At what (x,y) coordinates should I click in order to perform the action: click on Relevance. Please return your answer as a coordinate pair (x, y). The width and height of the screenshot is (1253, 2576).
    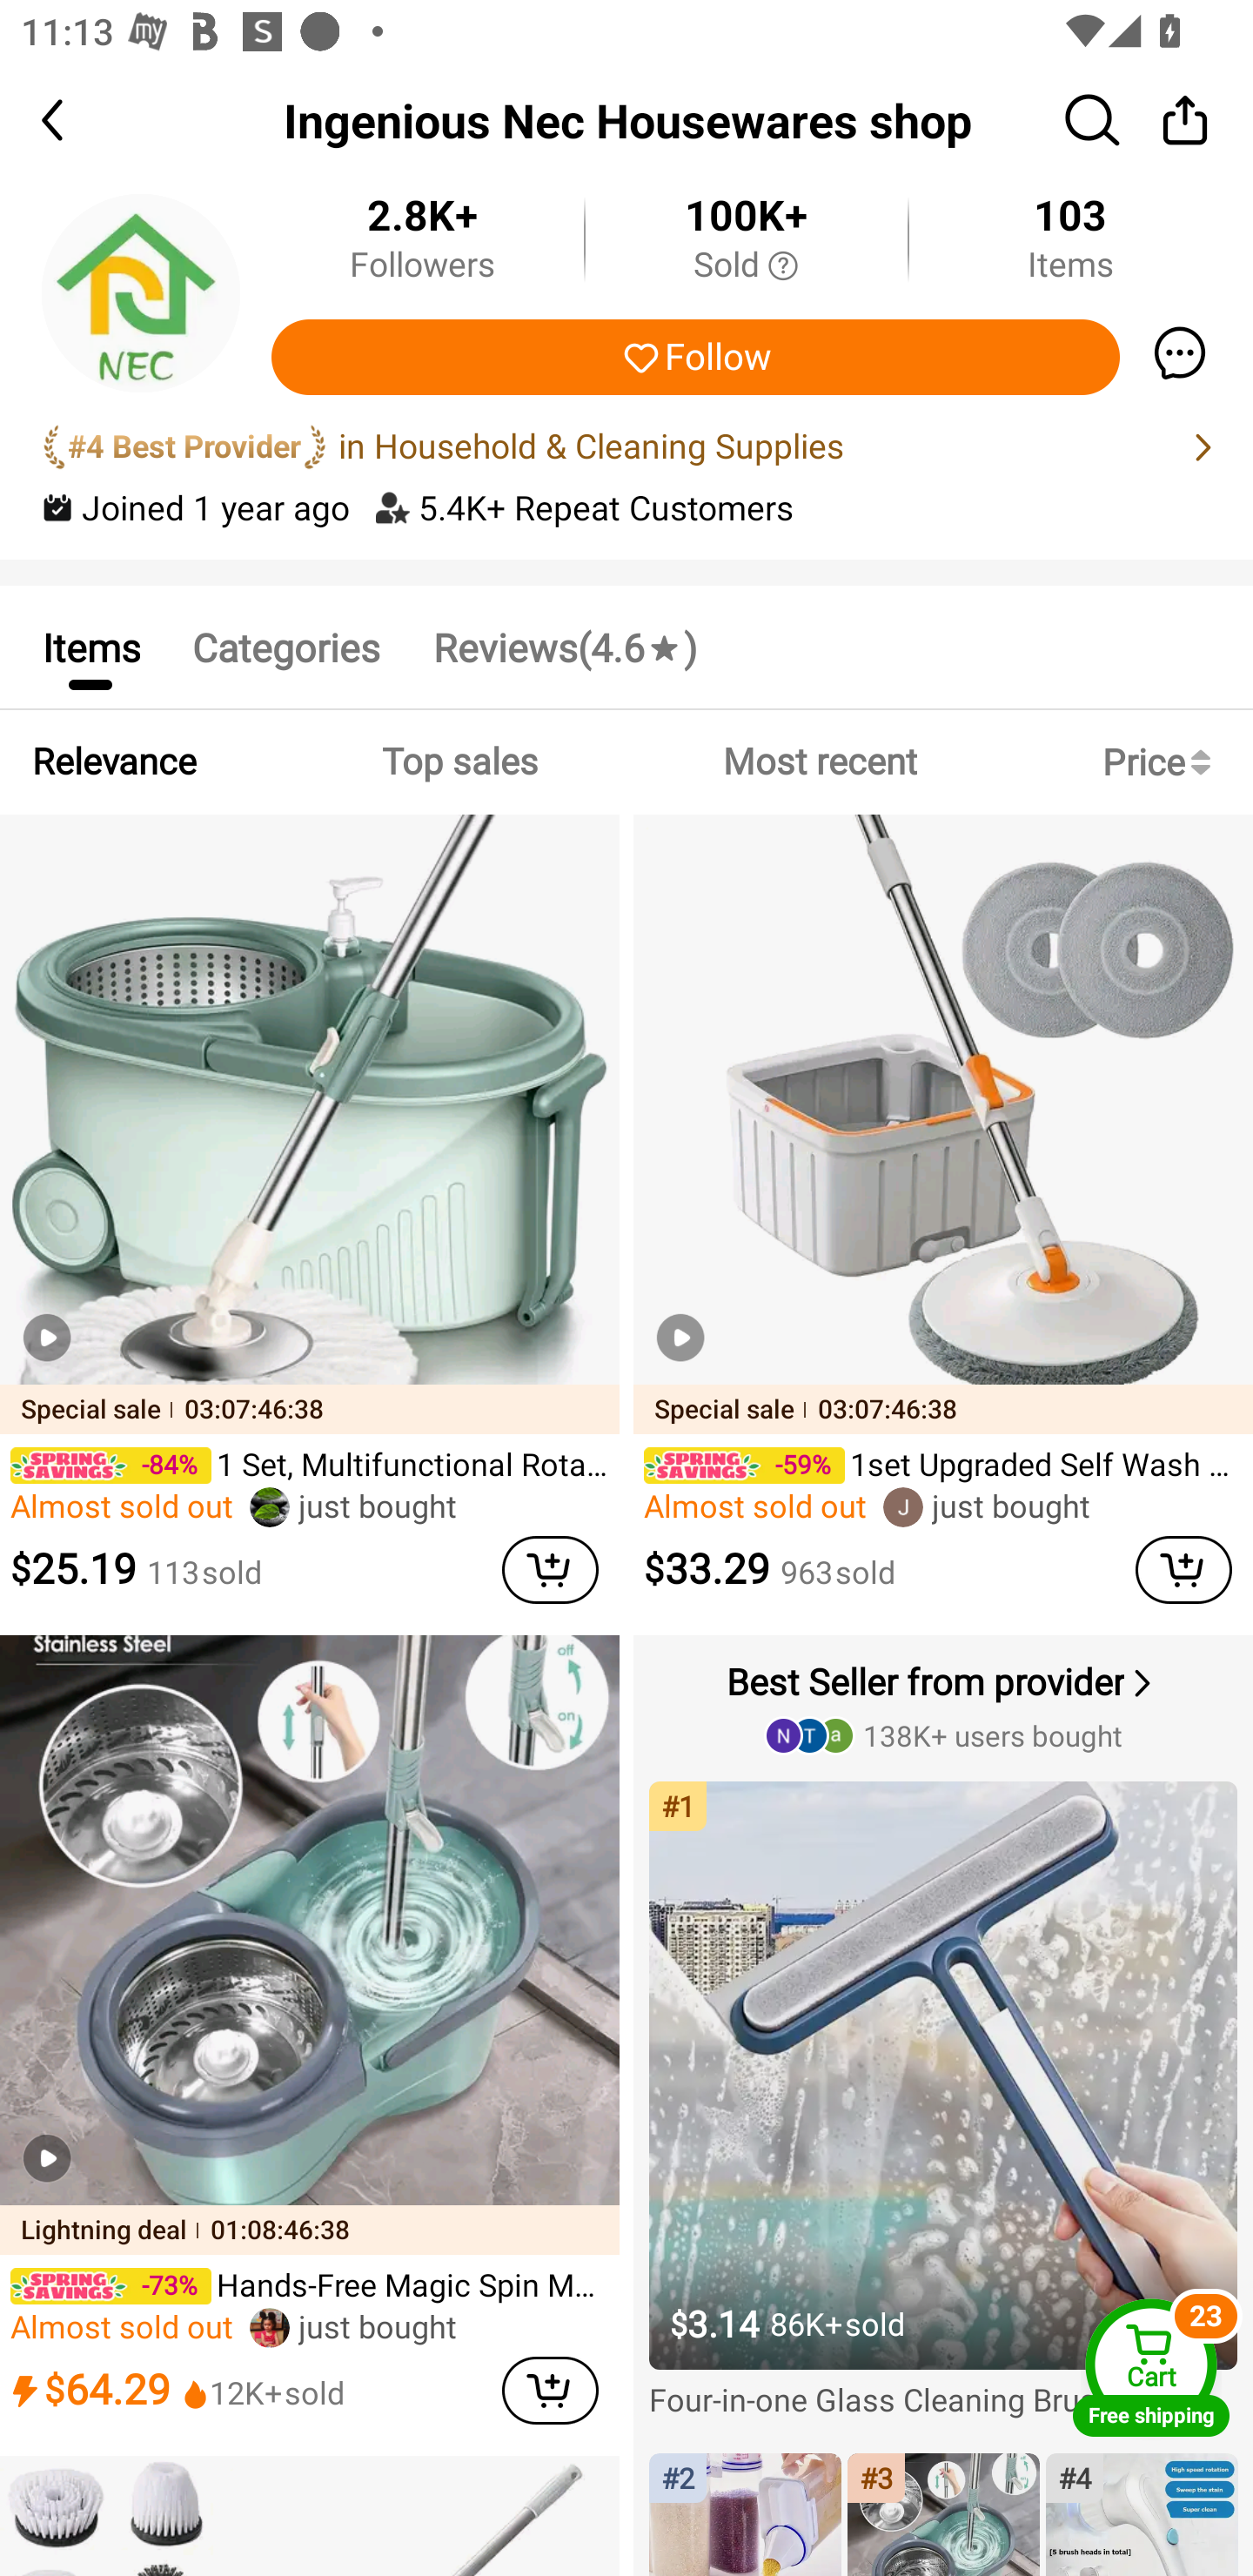
    Looking at the image, I should click on (114, 762).